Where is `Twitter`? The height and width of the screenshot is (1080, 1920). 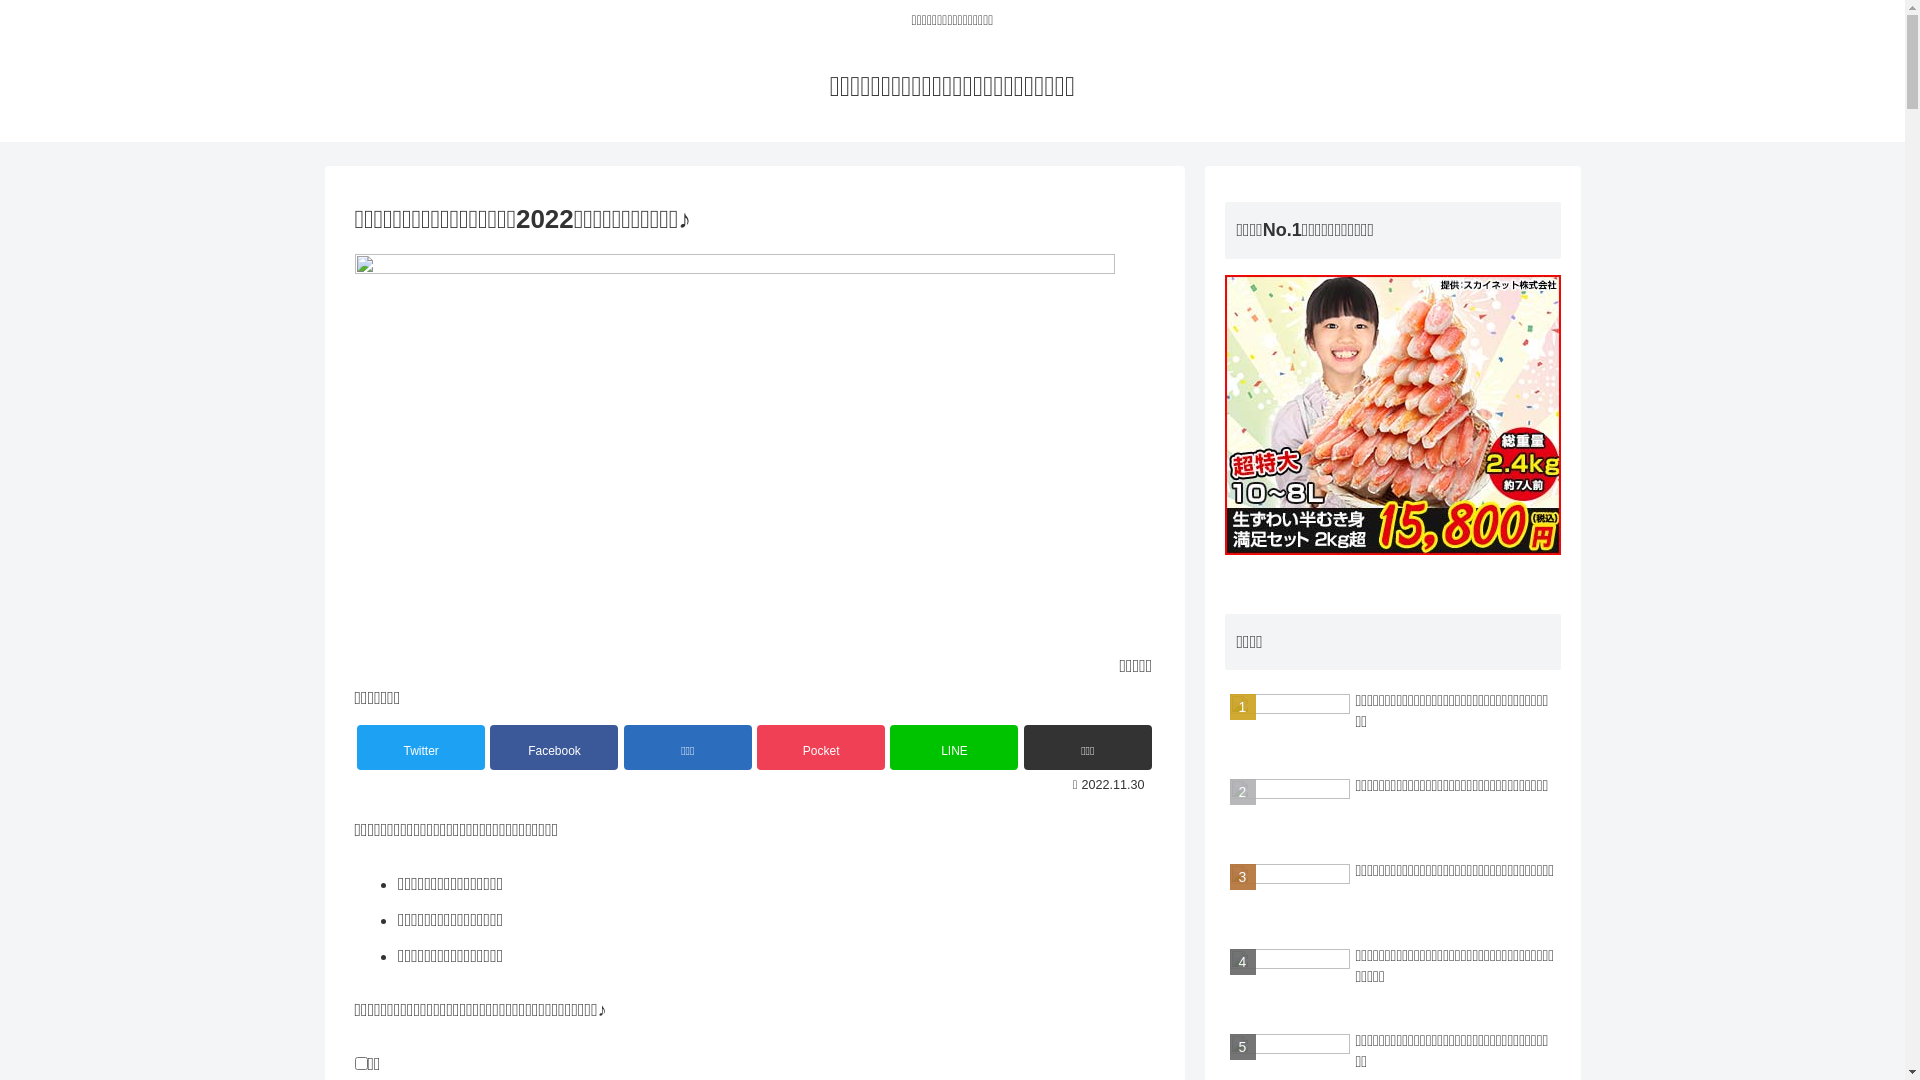 Twitter is located at coordinates (421, 747).